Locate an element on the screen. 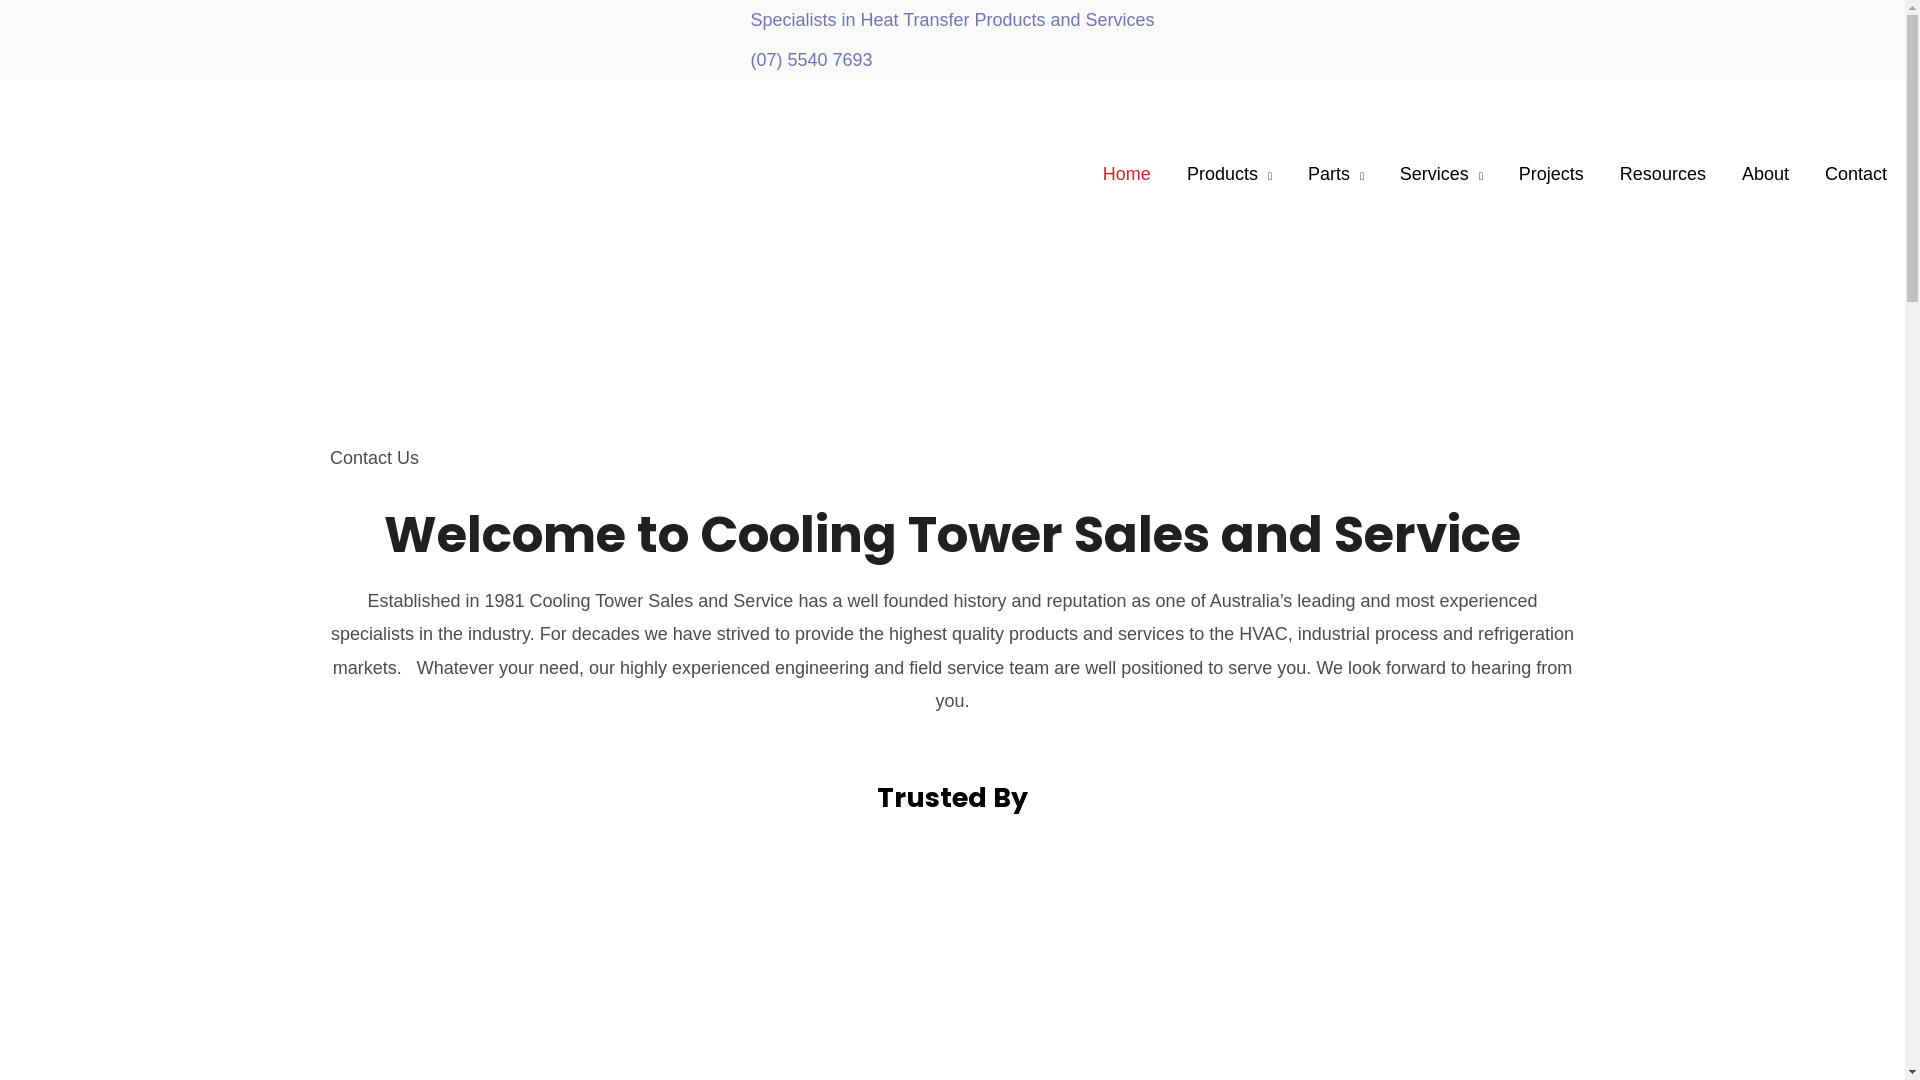  Parts is located at coordinates (1336, 174).